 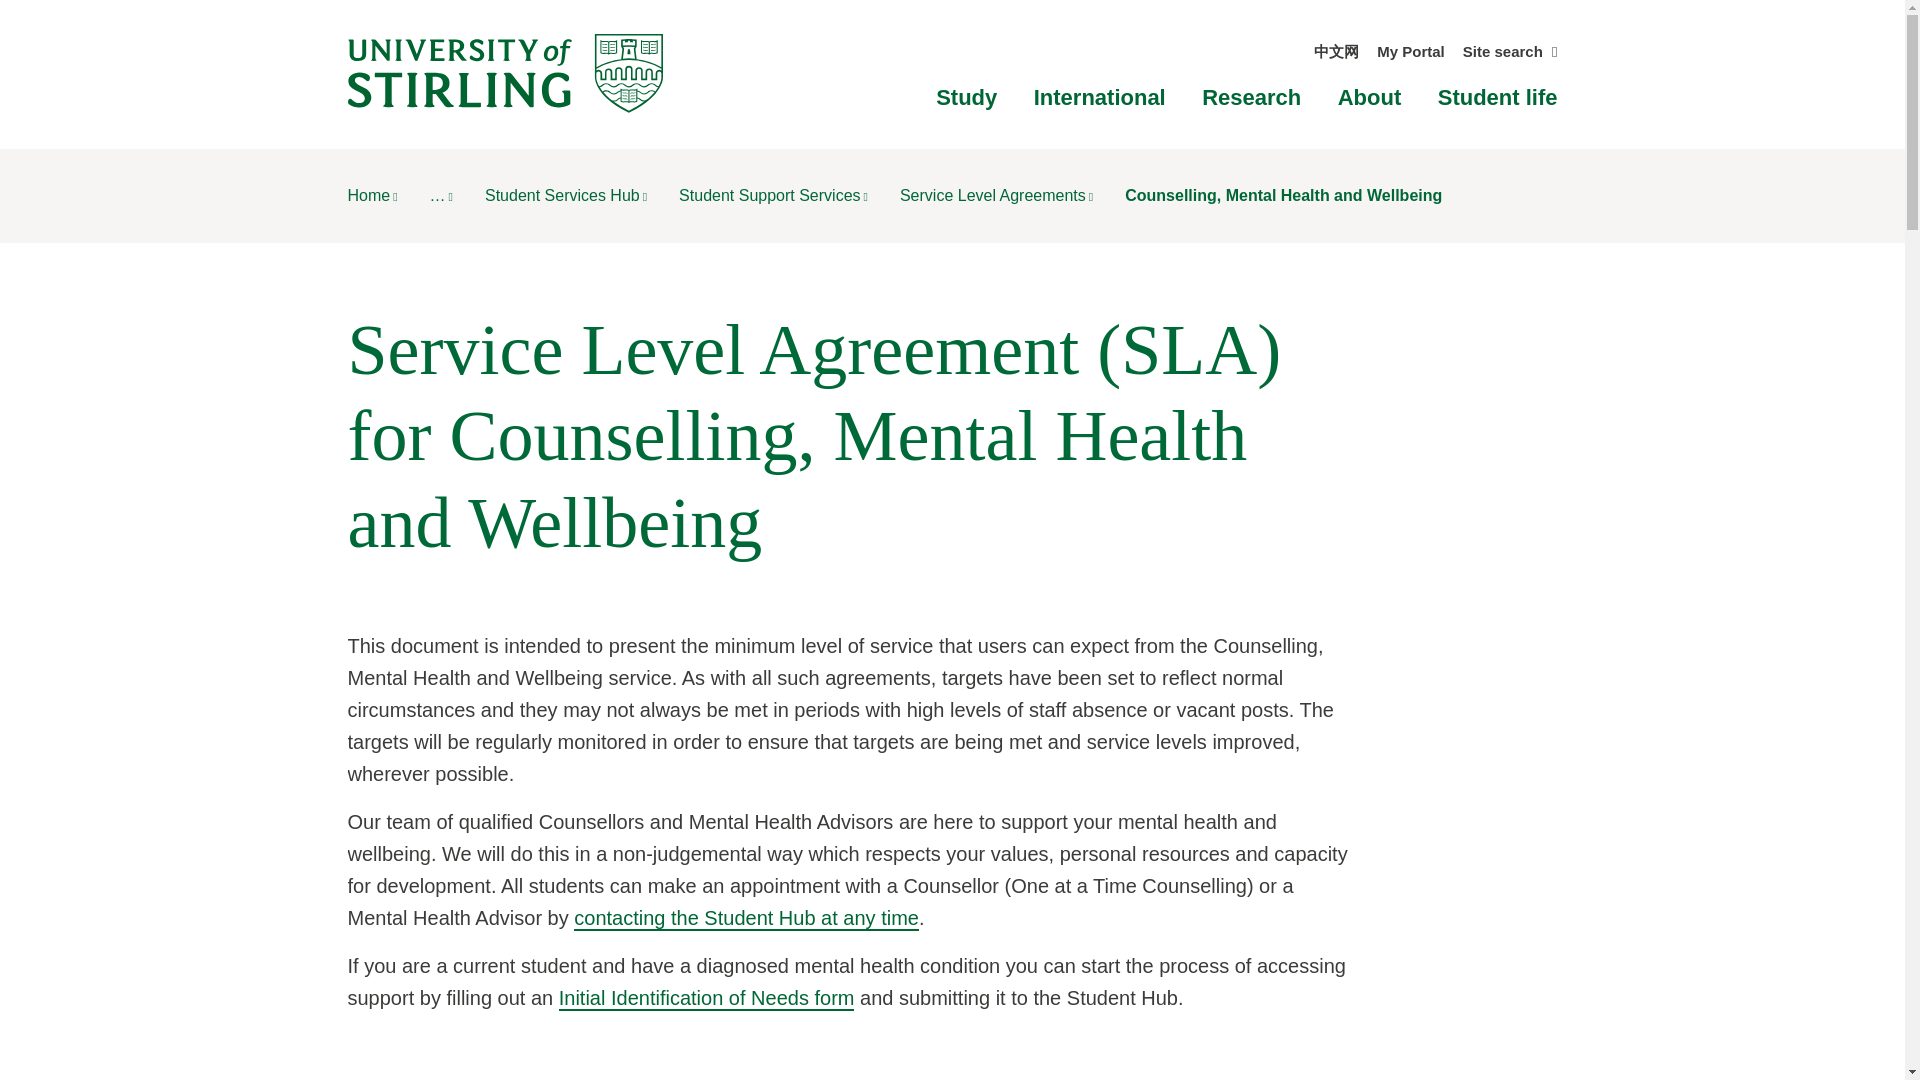 What do you see at coordinates (1251, 98) in the screenshot?
I see `Research` at bounding box center [1251, 98].